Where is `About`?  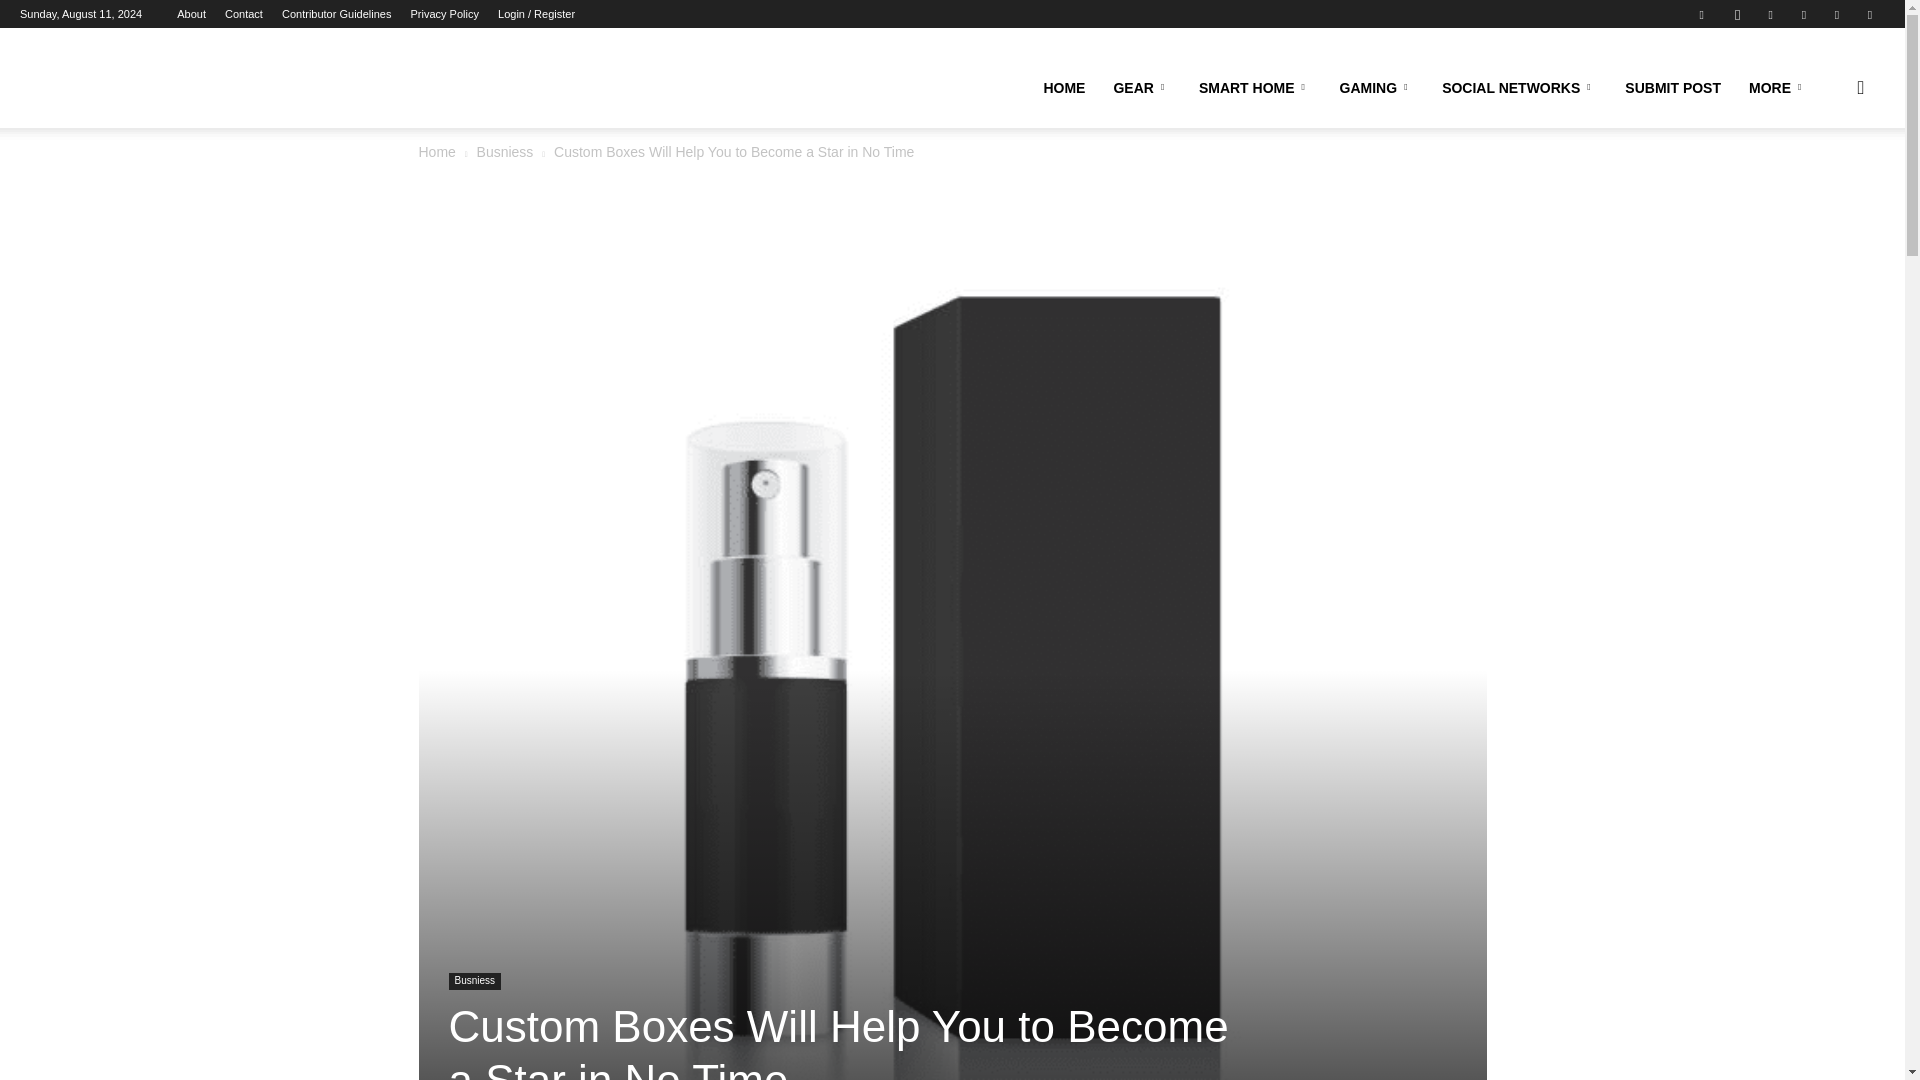 About is located at coordinates (190, 14).